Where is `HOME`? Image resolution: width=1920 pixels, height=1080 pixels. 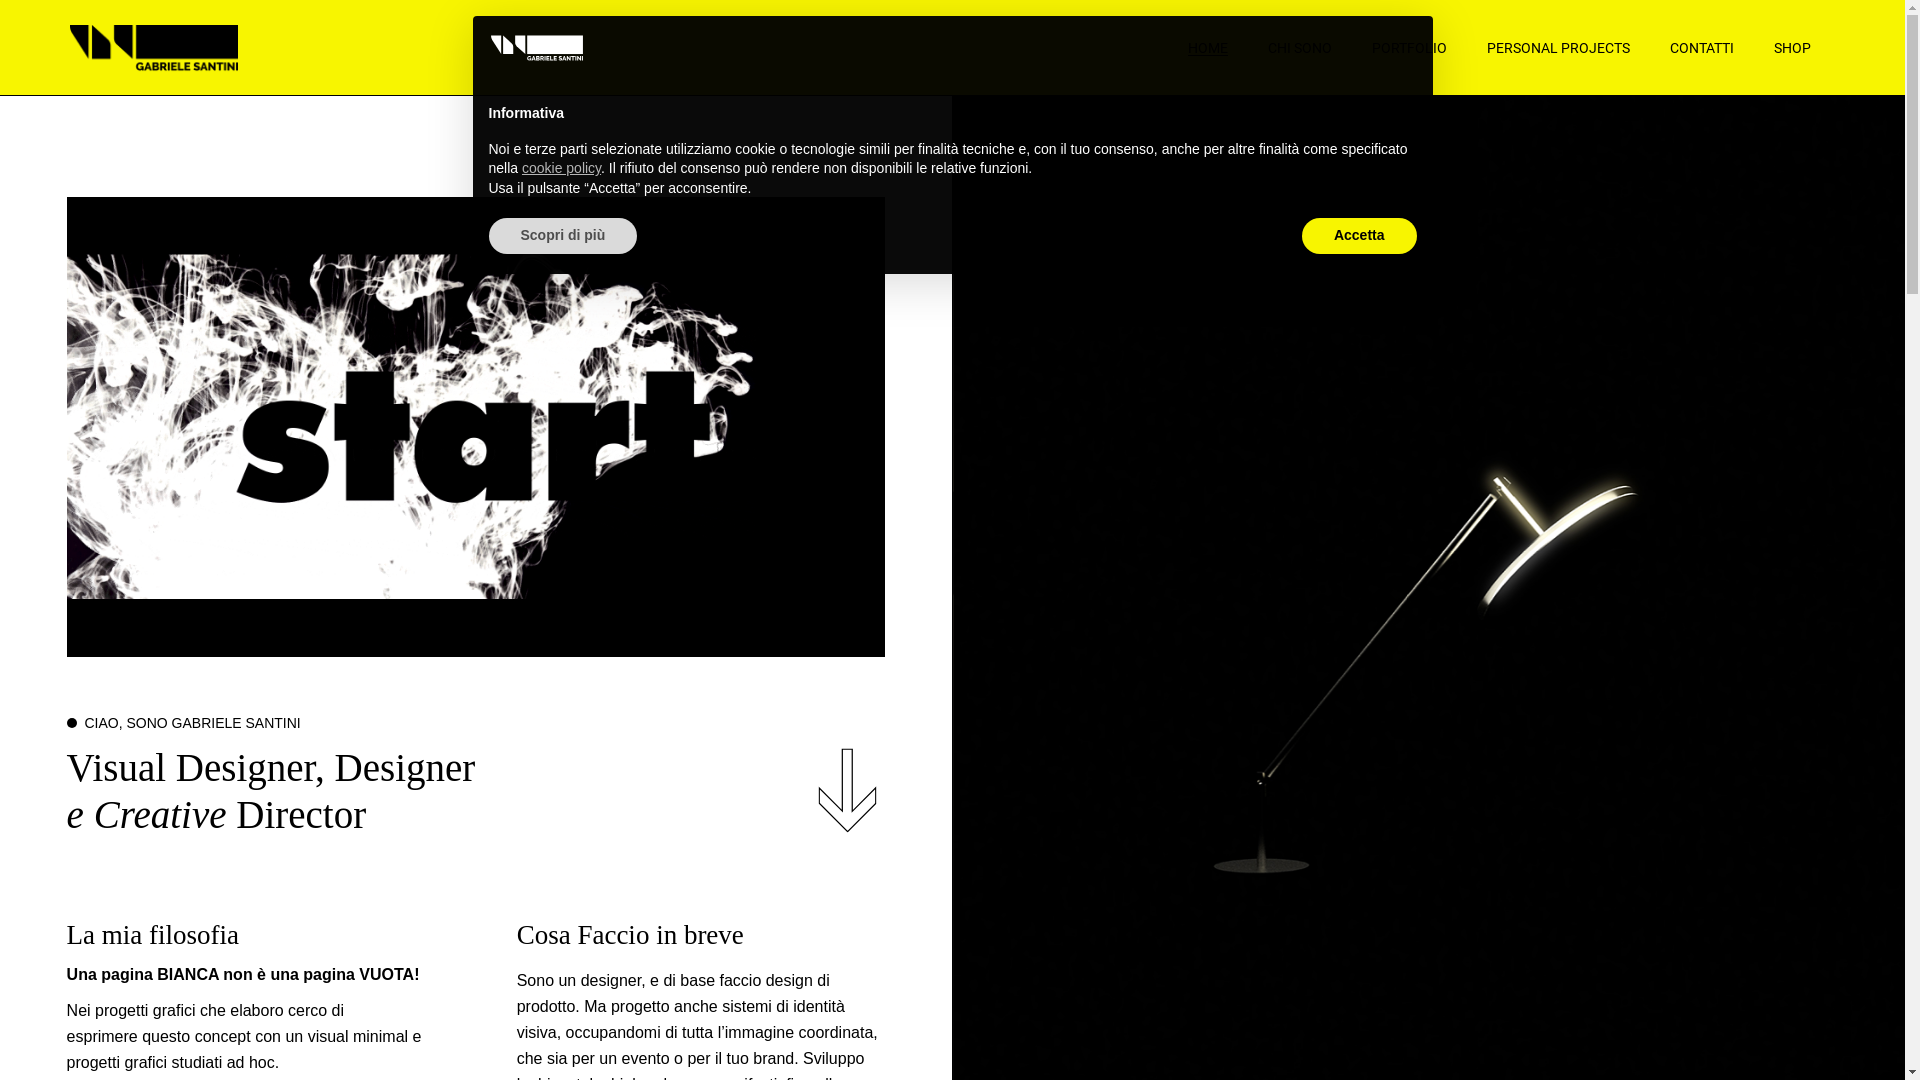
HOME is located at coordinates (1208, 48).